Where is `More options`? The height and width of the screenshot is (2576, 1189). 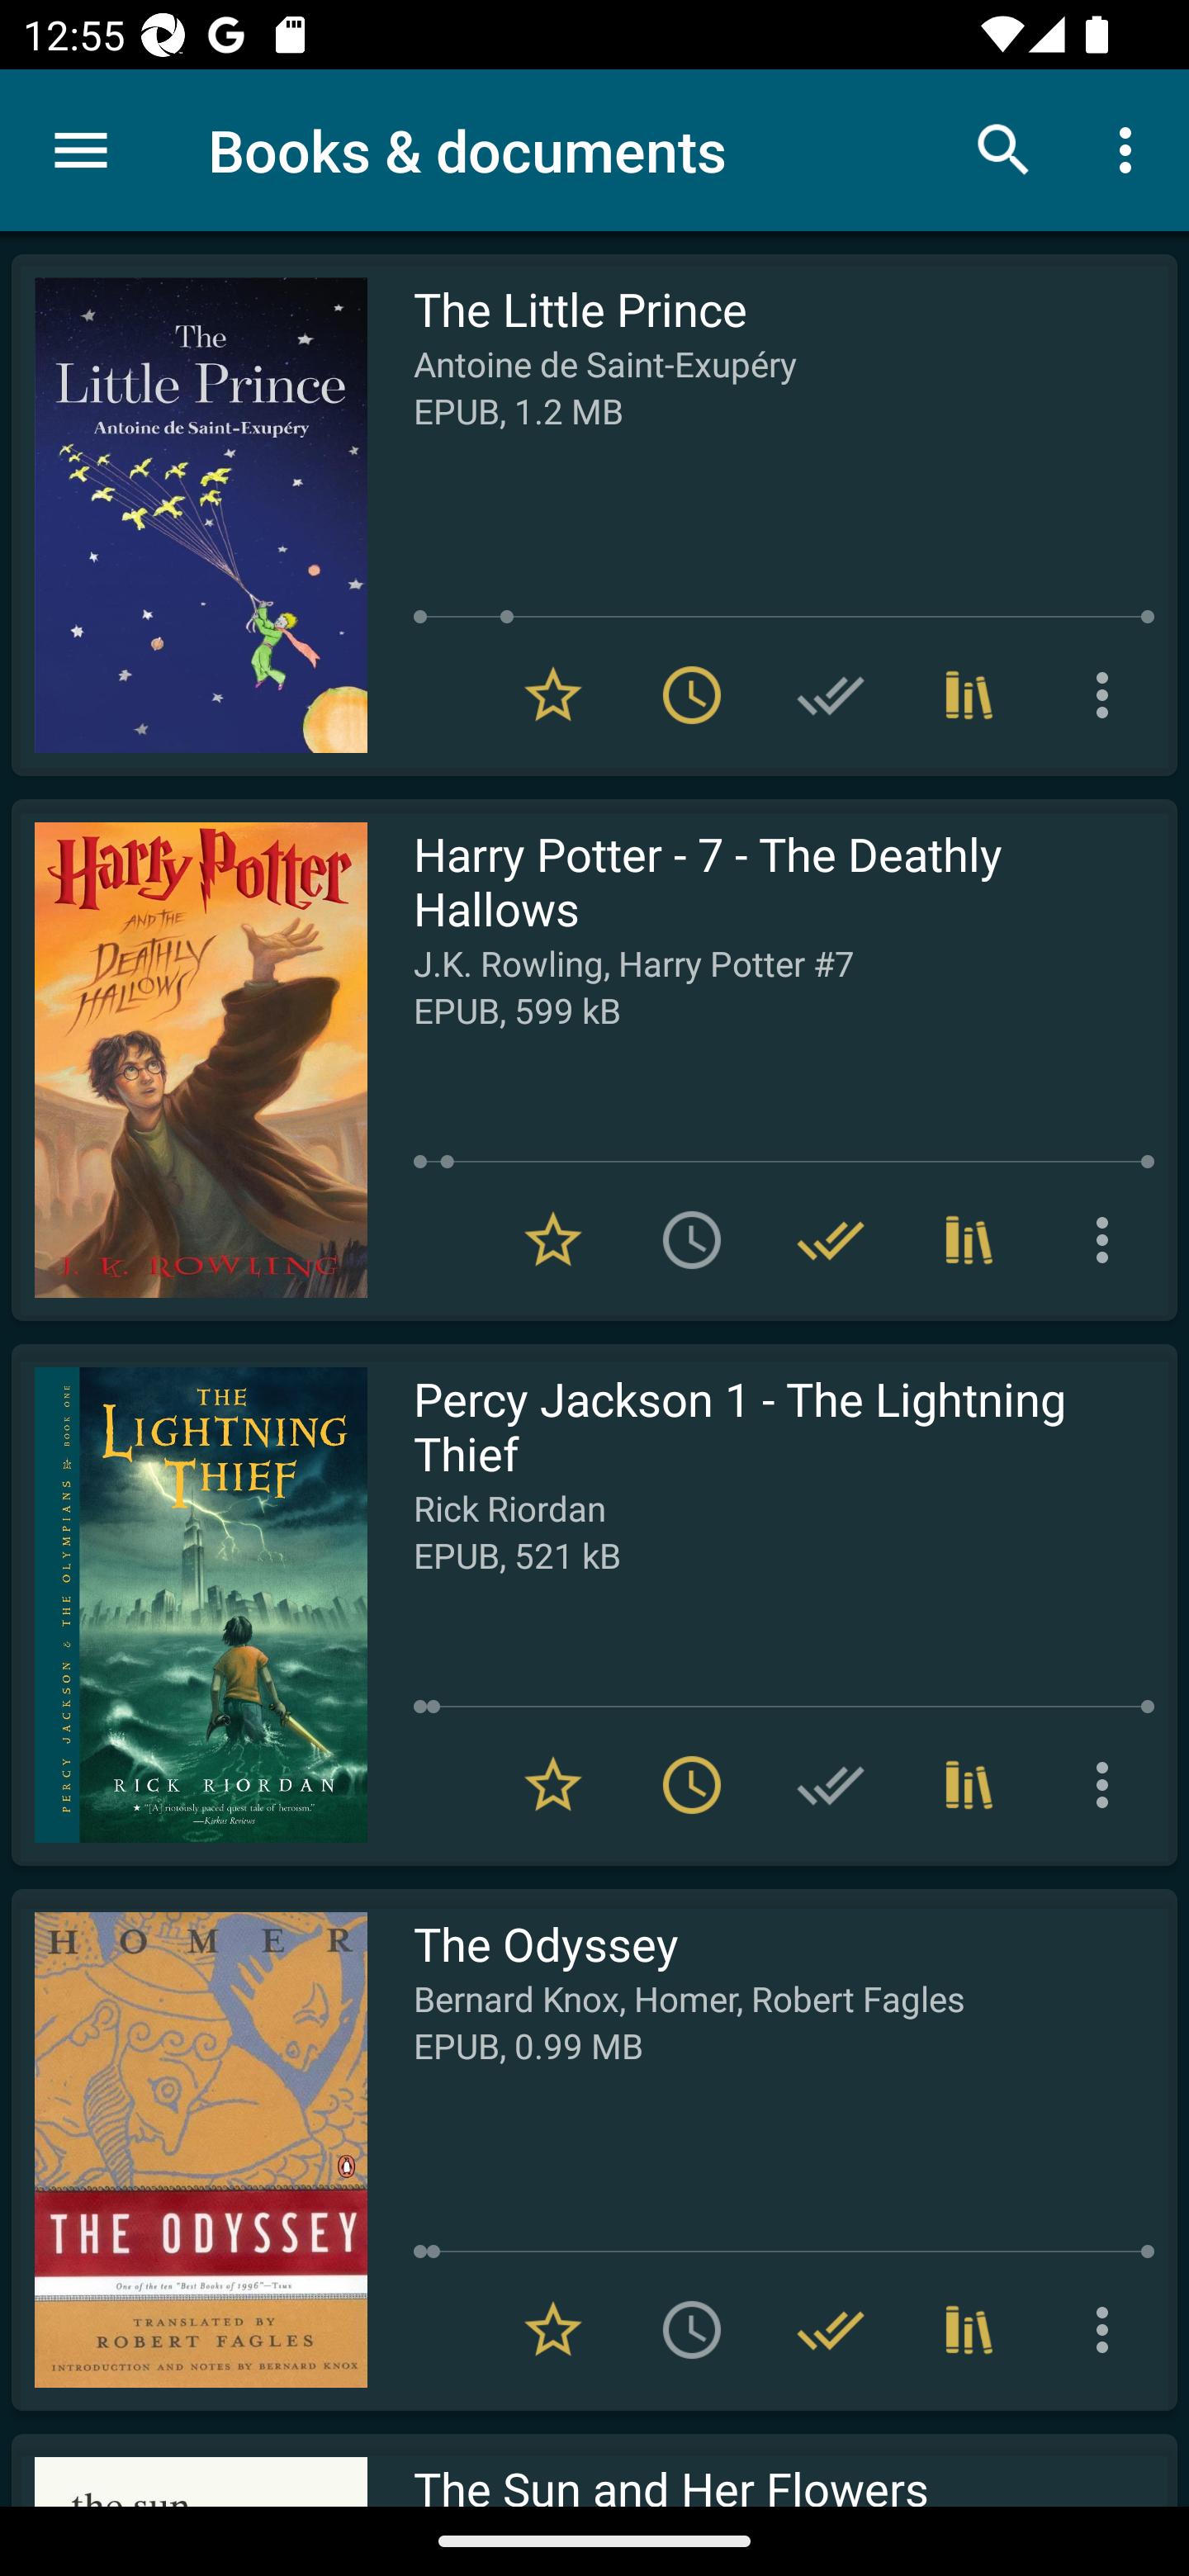 More options is located at coordinates (1108, 2330).